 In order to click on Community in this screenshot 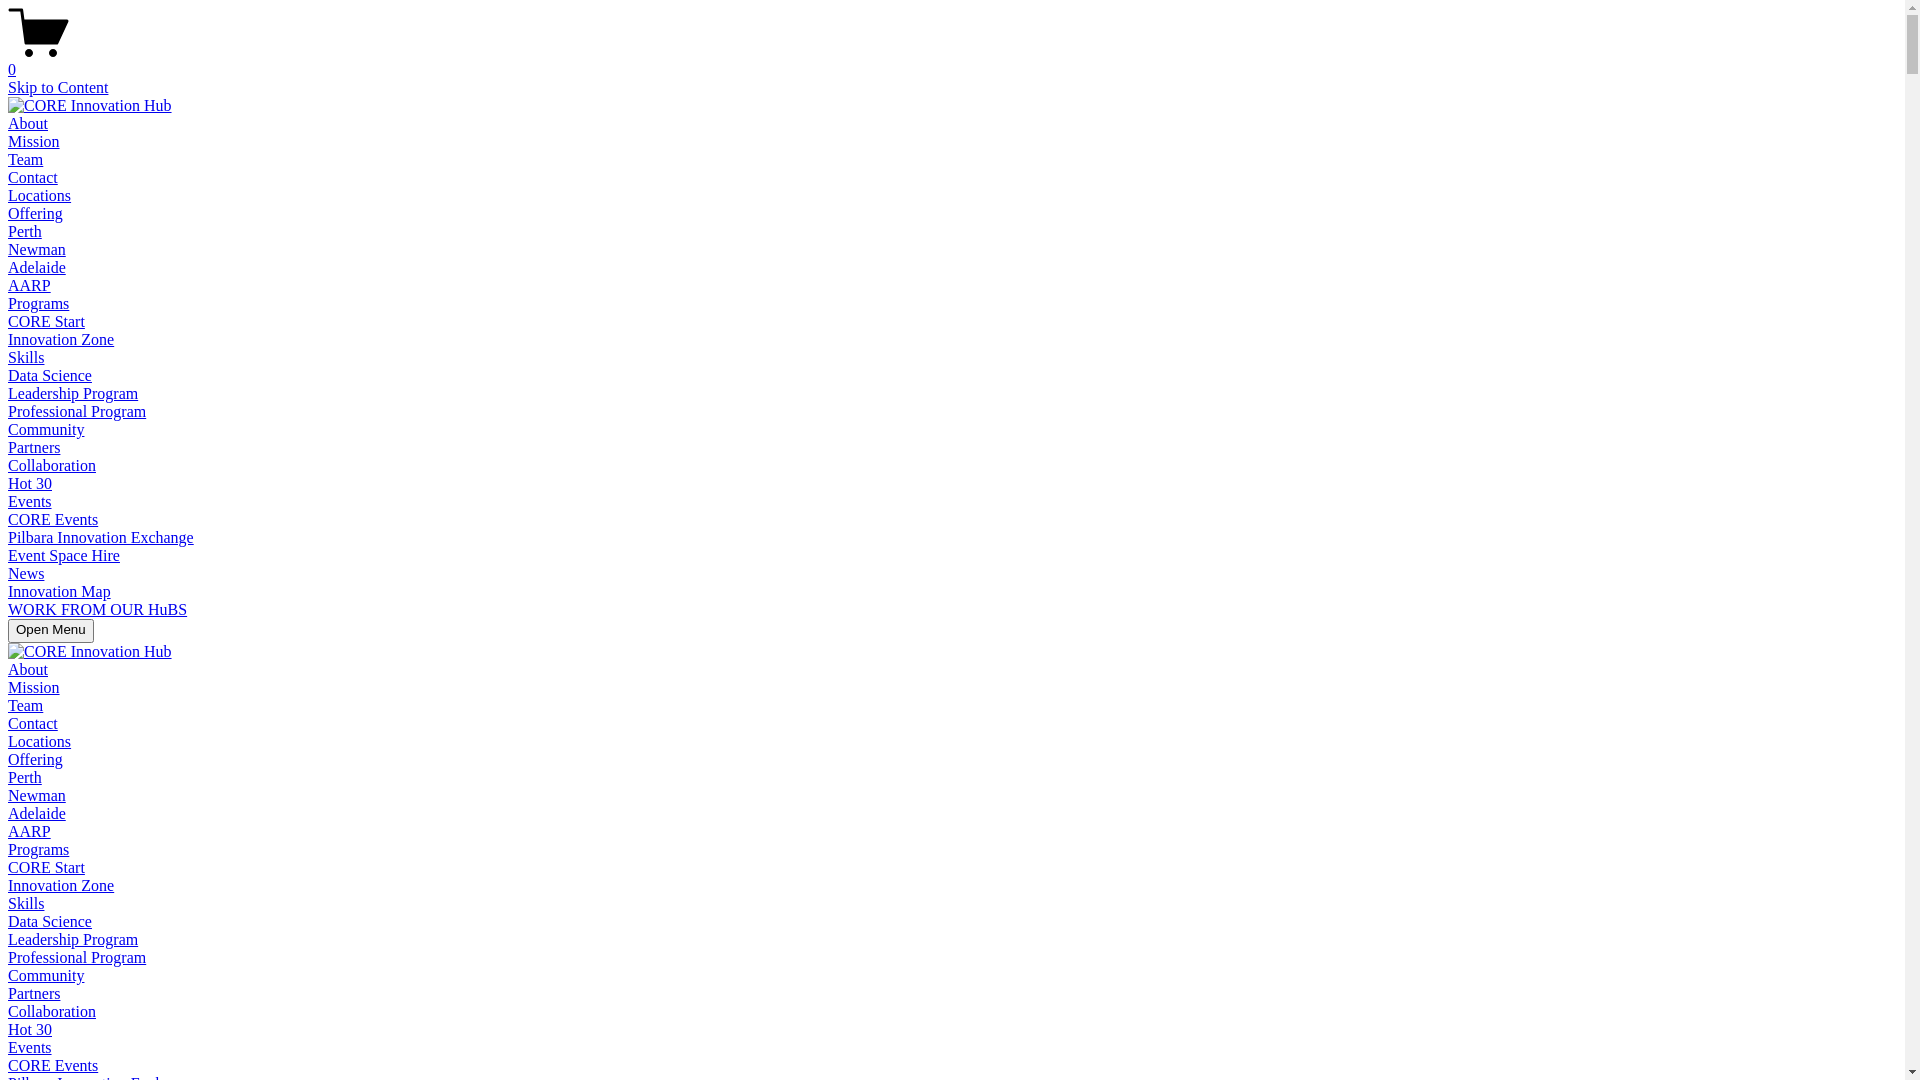, I will do `click(46, 430)`.